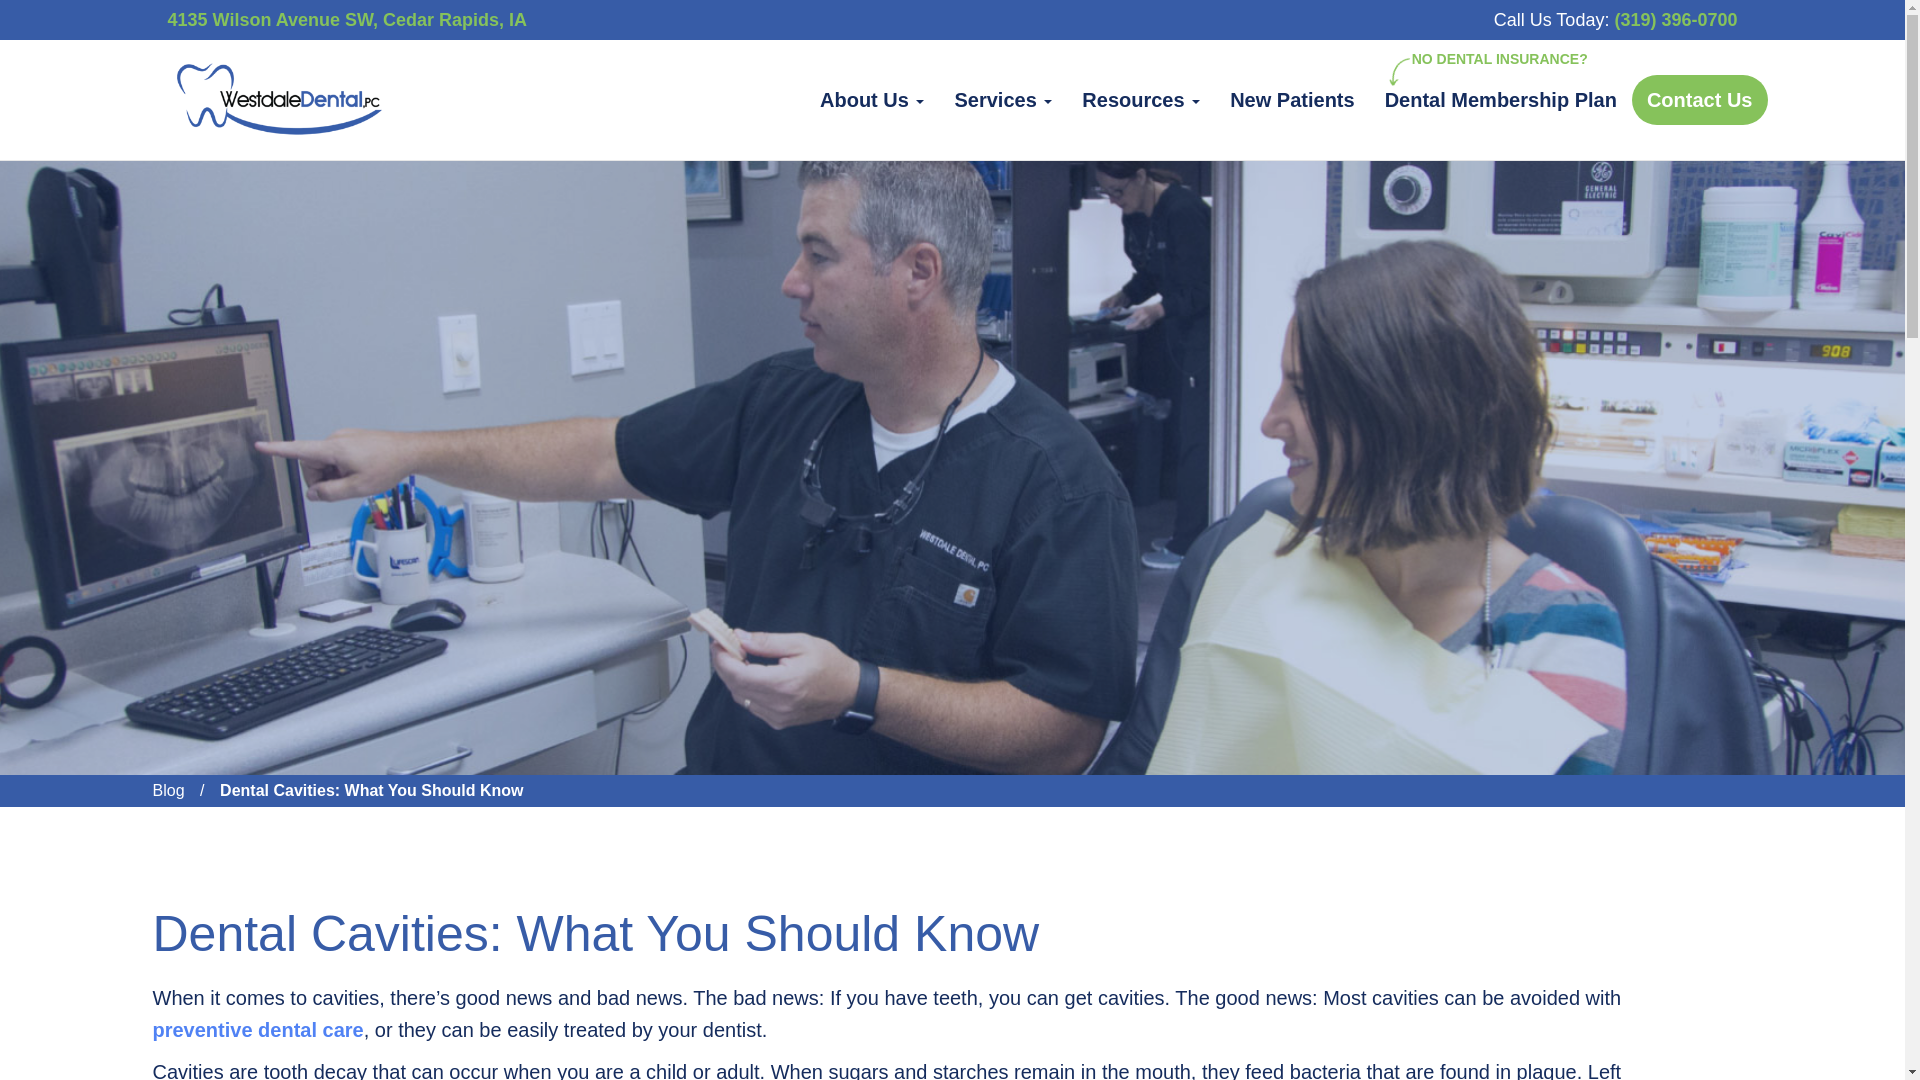 The height and width of the screenshot is (1080, 1920). I want to click on About Us, so click(871, 100).